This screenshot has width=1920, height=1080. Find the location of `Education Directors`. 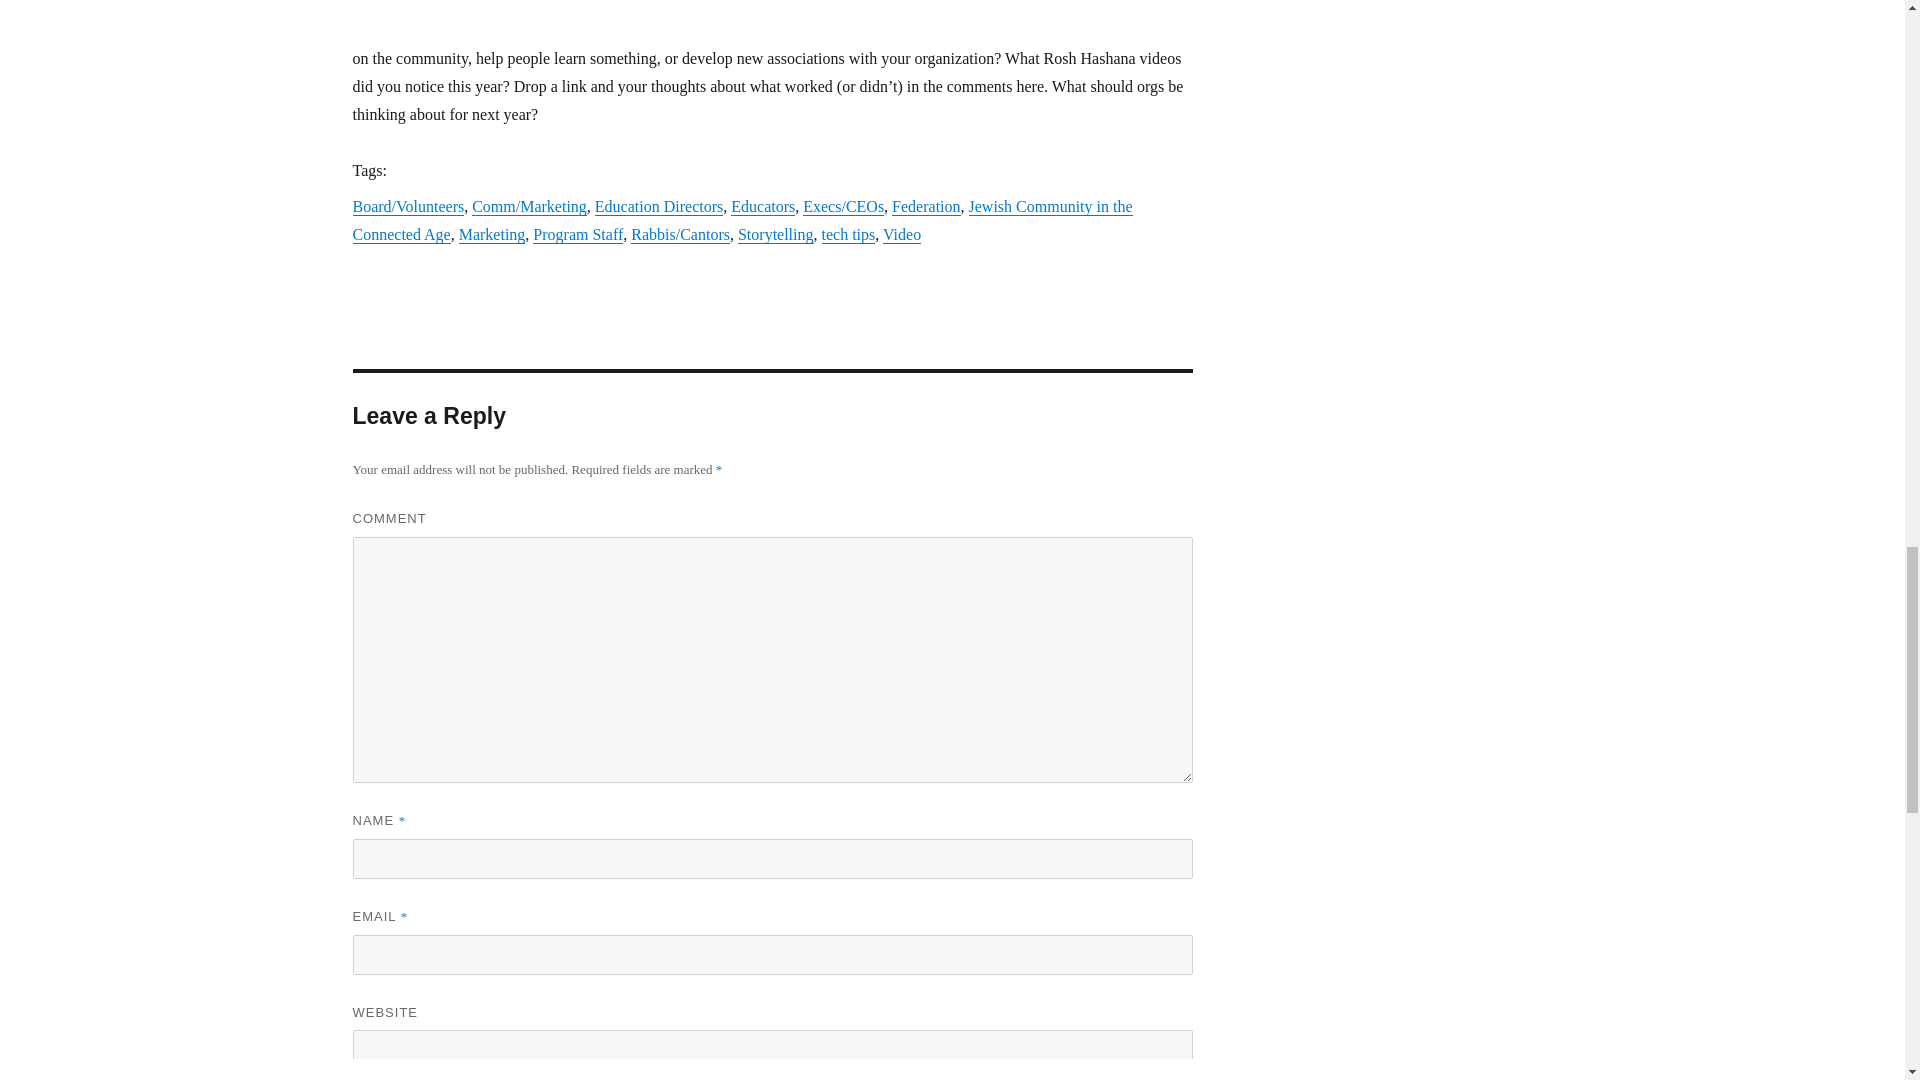

Education Directors is located at coordinates (659, 206).